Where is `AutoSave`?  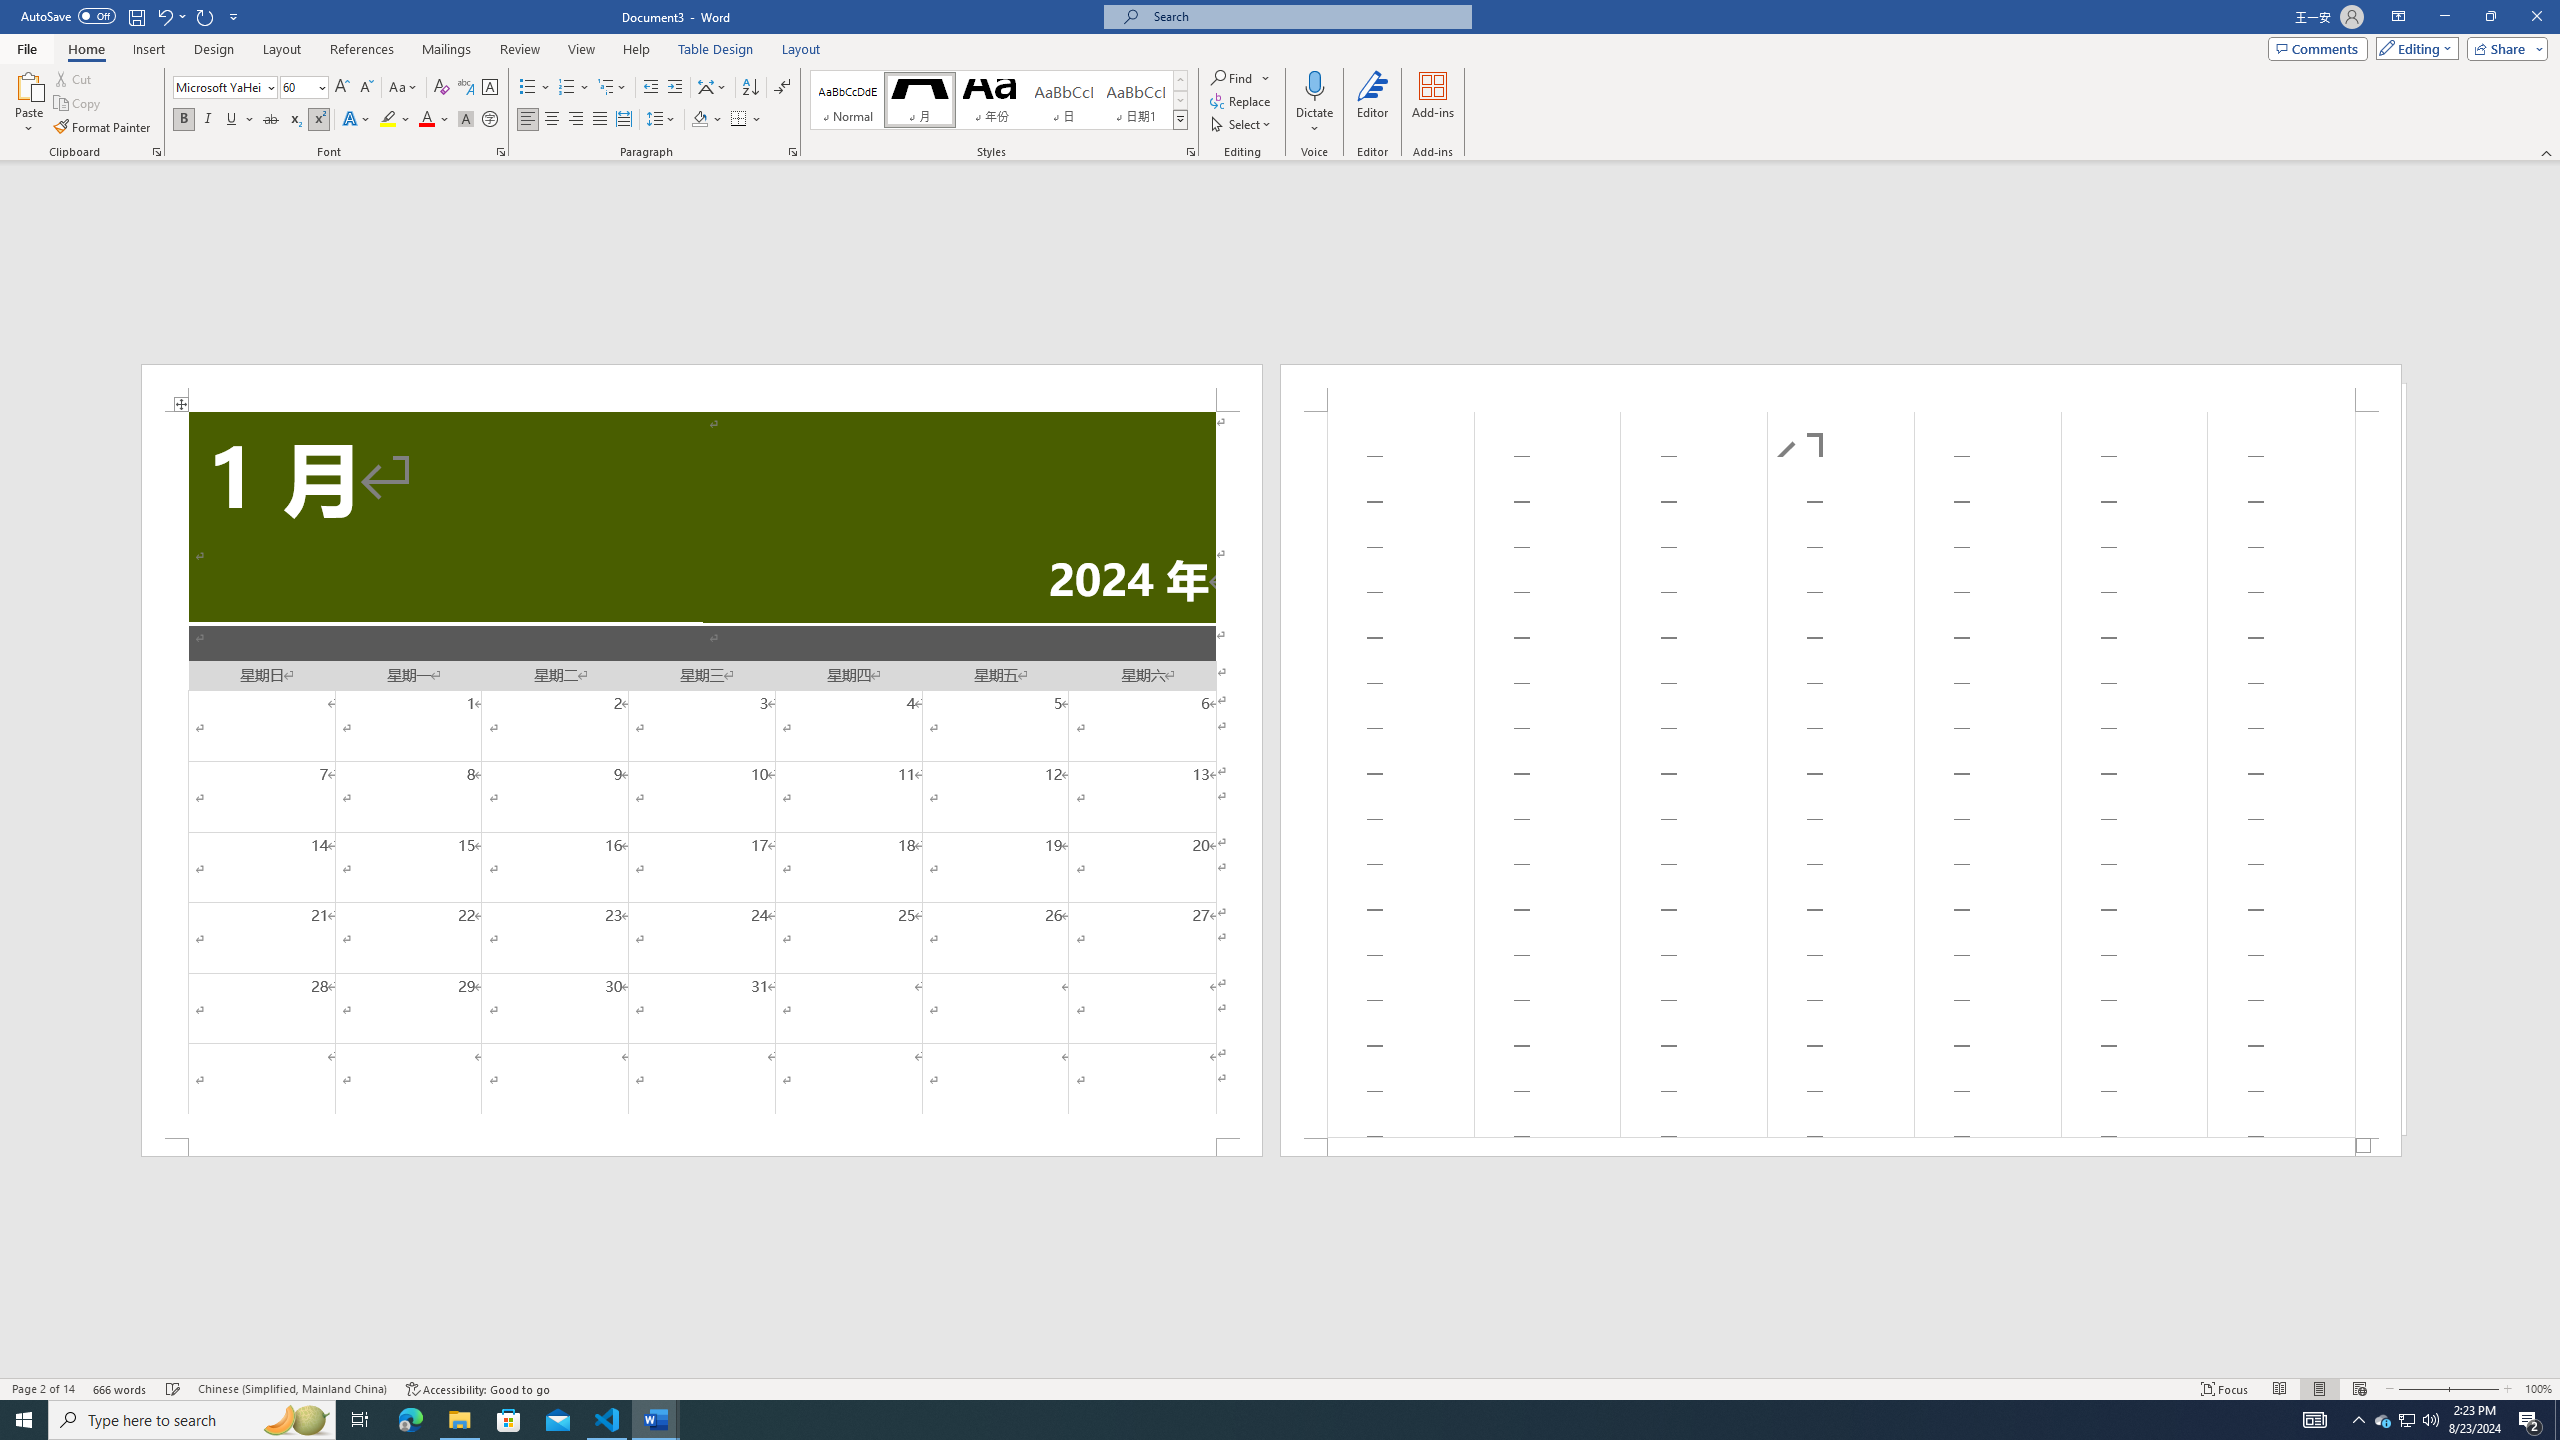 AutoSave is located at coordinates (68, 16).